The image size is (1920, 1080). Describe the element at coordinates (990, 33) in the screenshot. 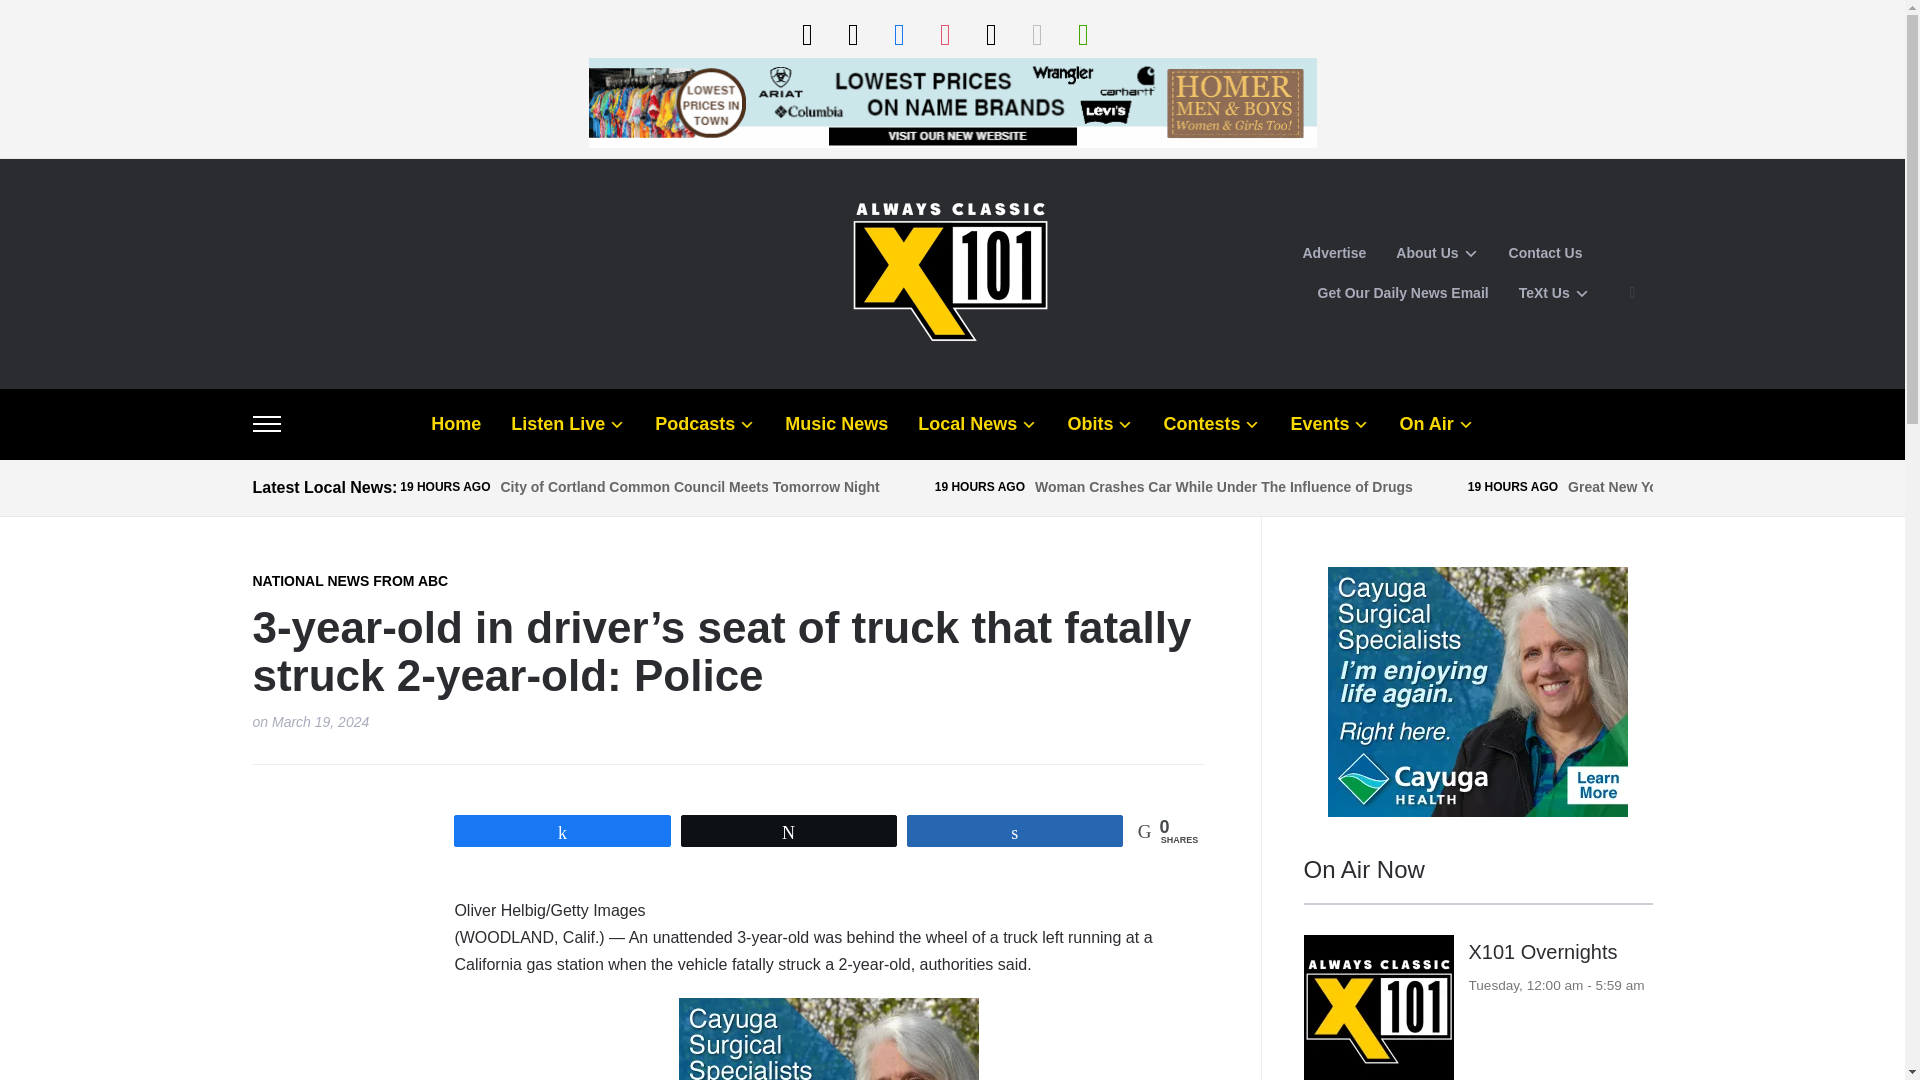

I see `x` at that location.